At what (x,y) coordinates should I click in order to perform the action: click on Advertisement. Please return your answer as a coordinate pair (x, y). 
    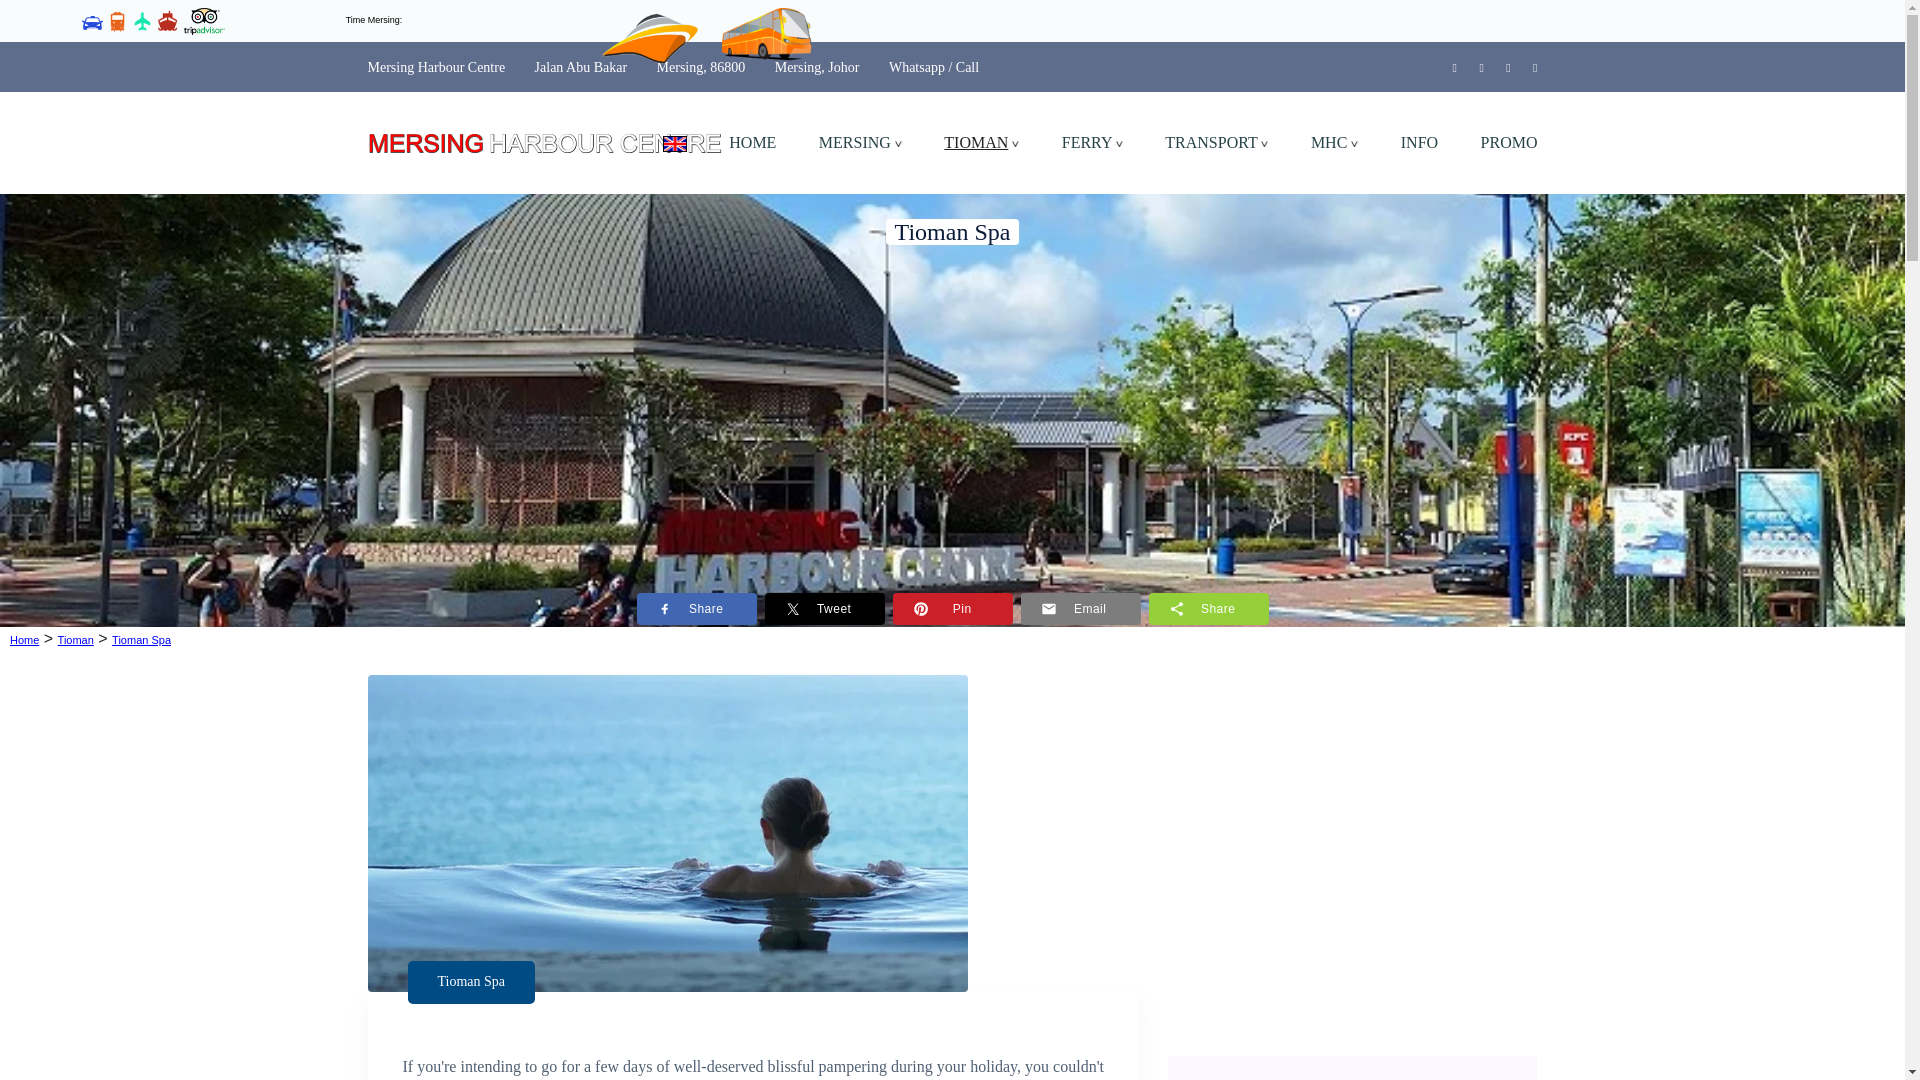
    Looking at the image, I should click on (1352, 877).